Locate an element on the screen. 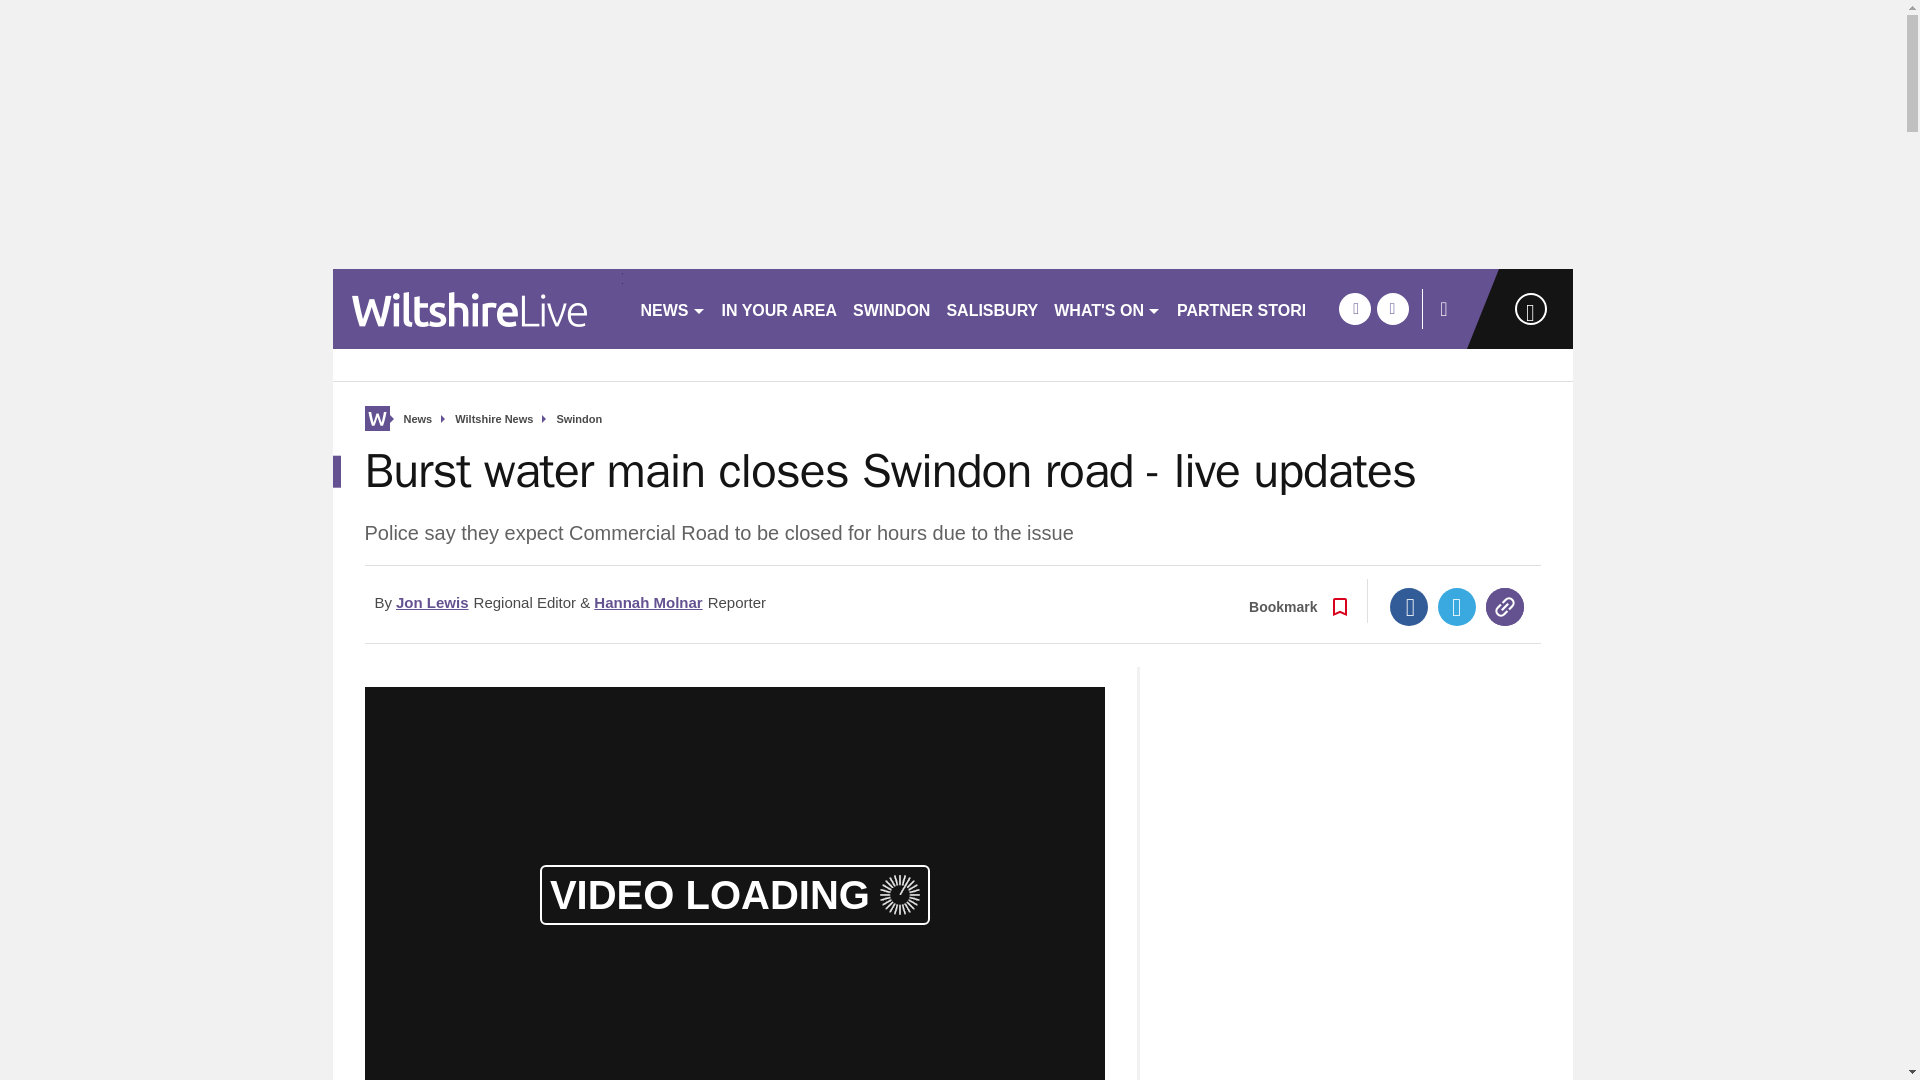 This screenshot has width=1920, height=1080. IN YOUR AREA is located at coordinates (780, 308).